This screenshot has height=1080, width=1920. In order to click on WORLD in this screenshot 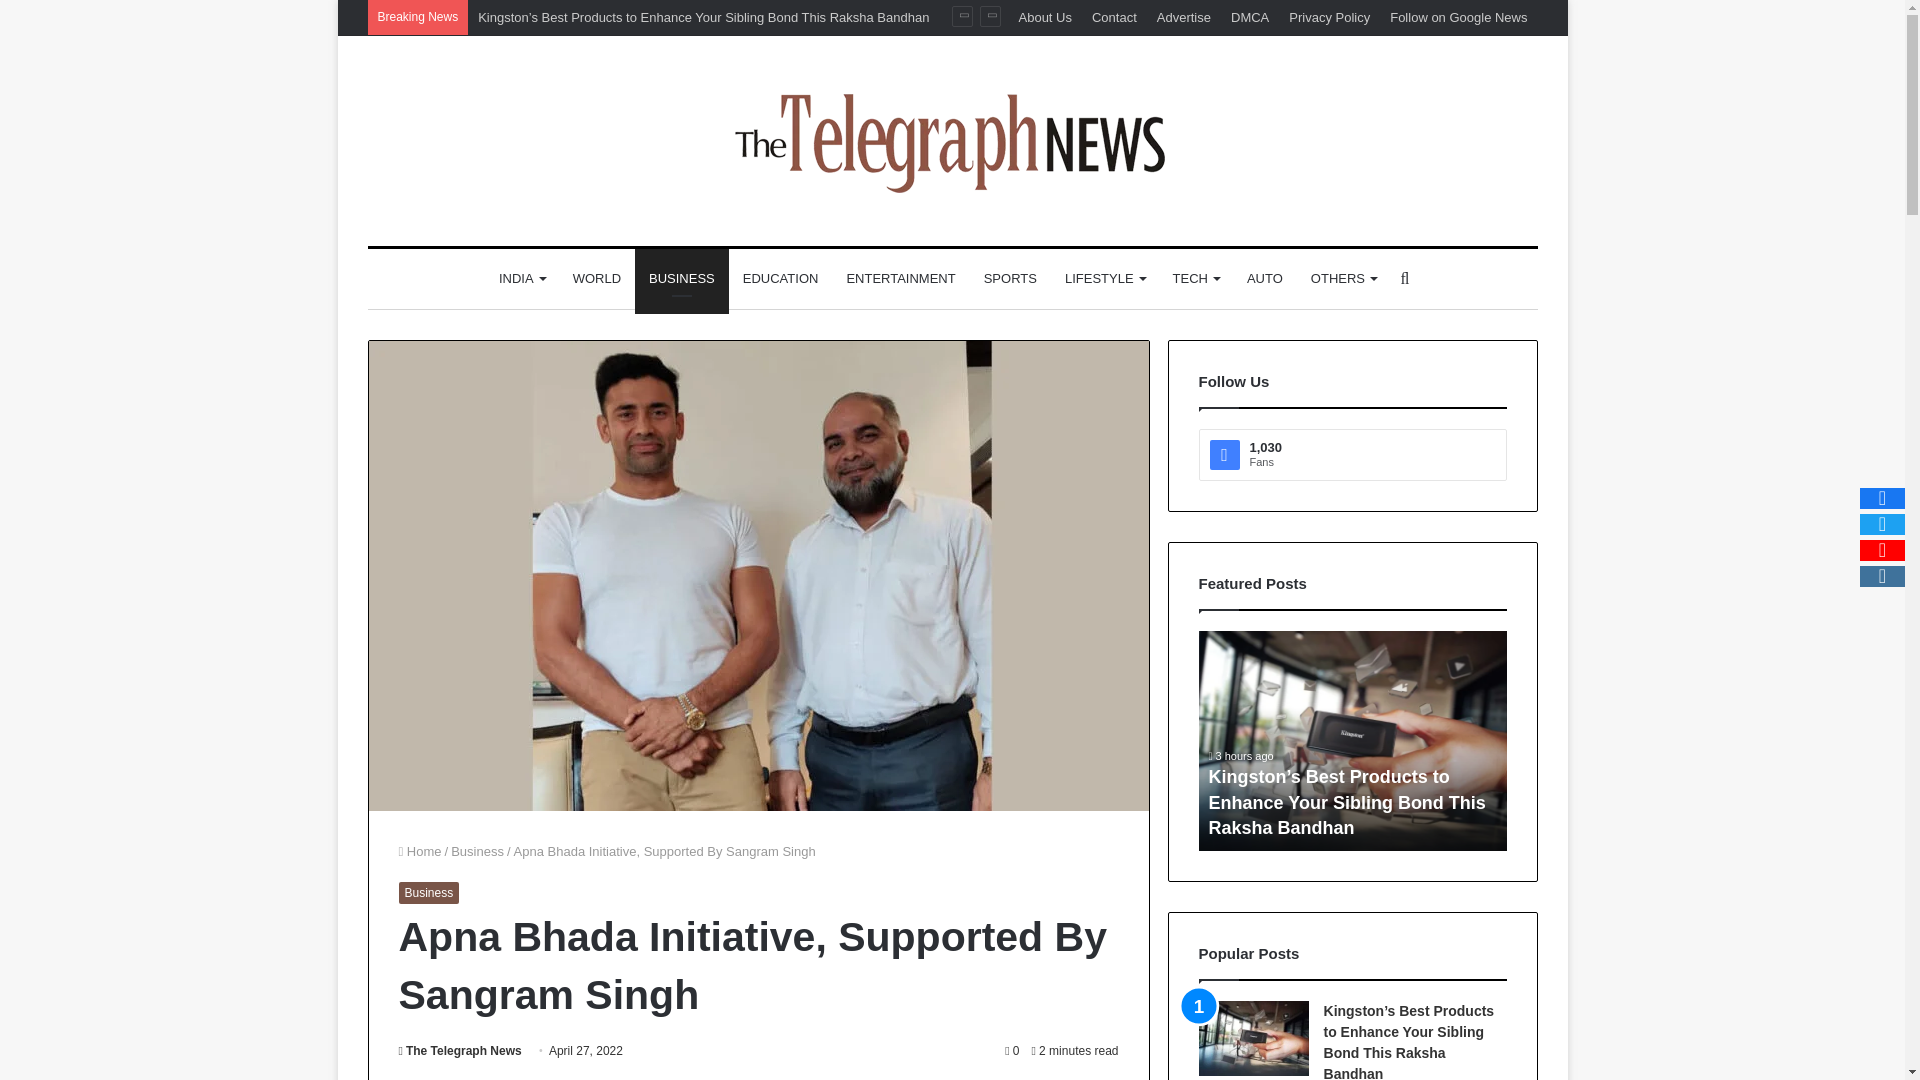, I will do `click(596, 278)`.